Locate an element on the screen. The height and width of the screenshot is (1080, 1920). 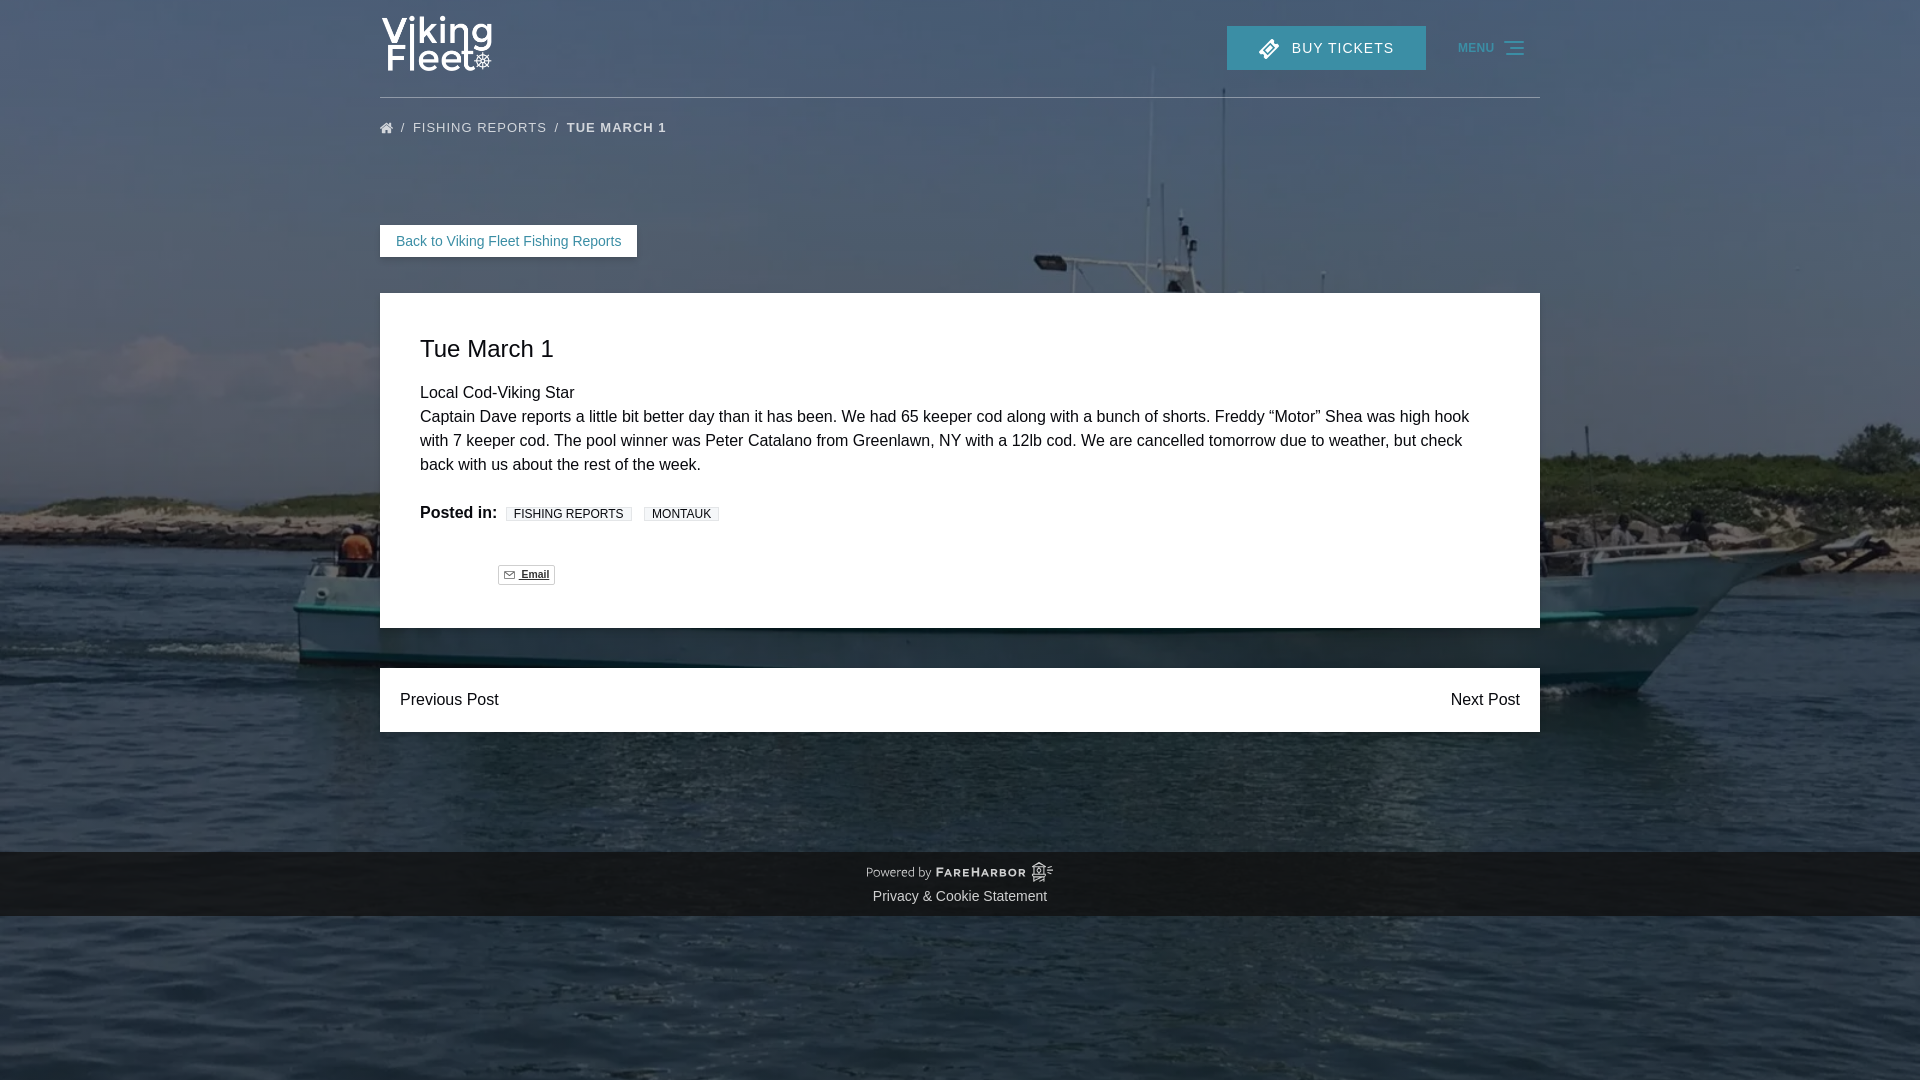
MENU is located at coordinates (1492, 48).